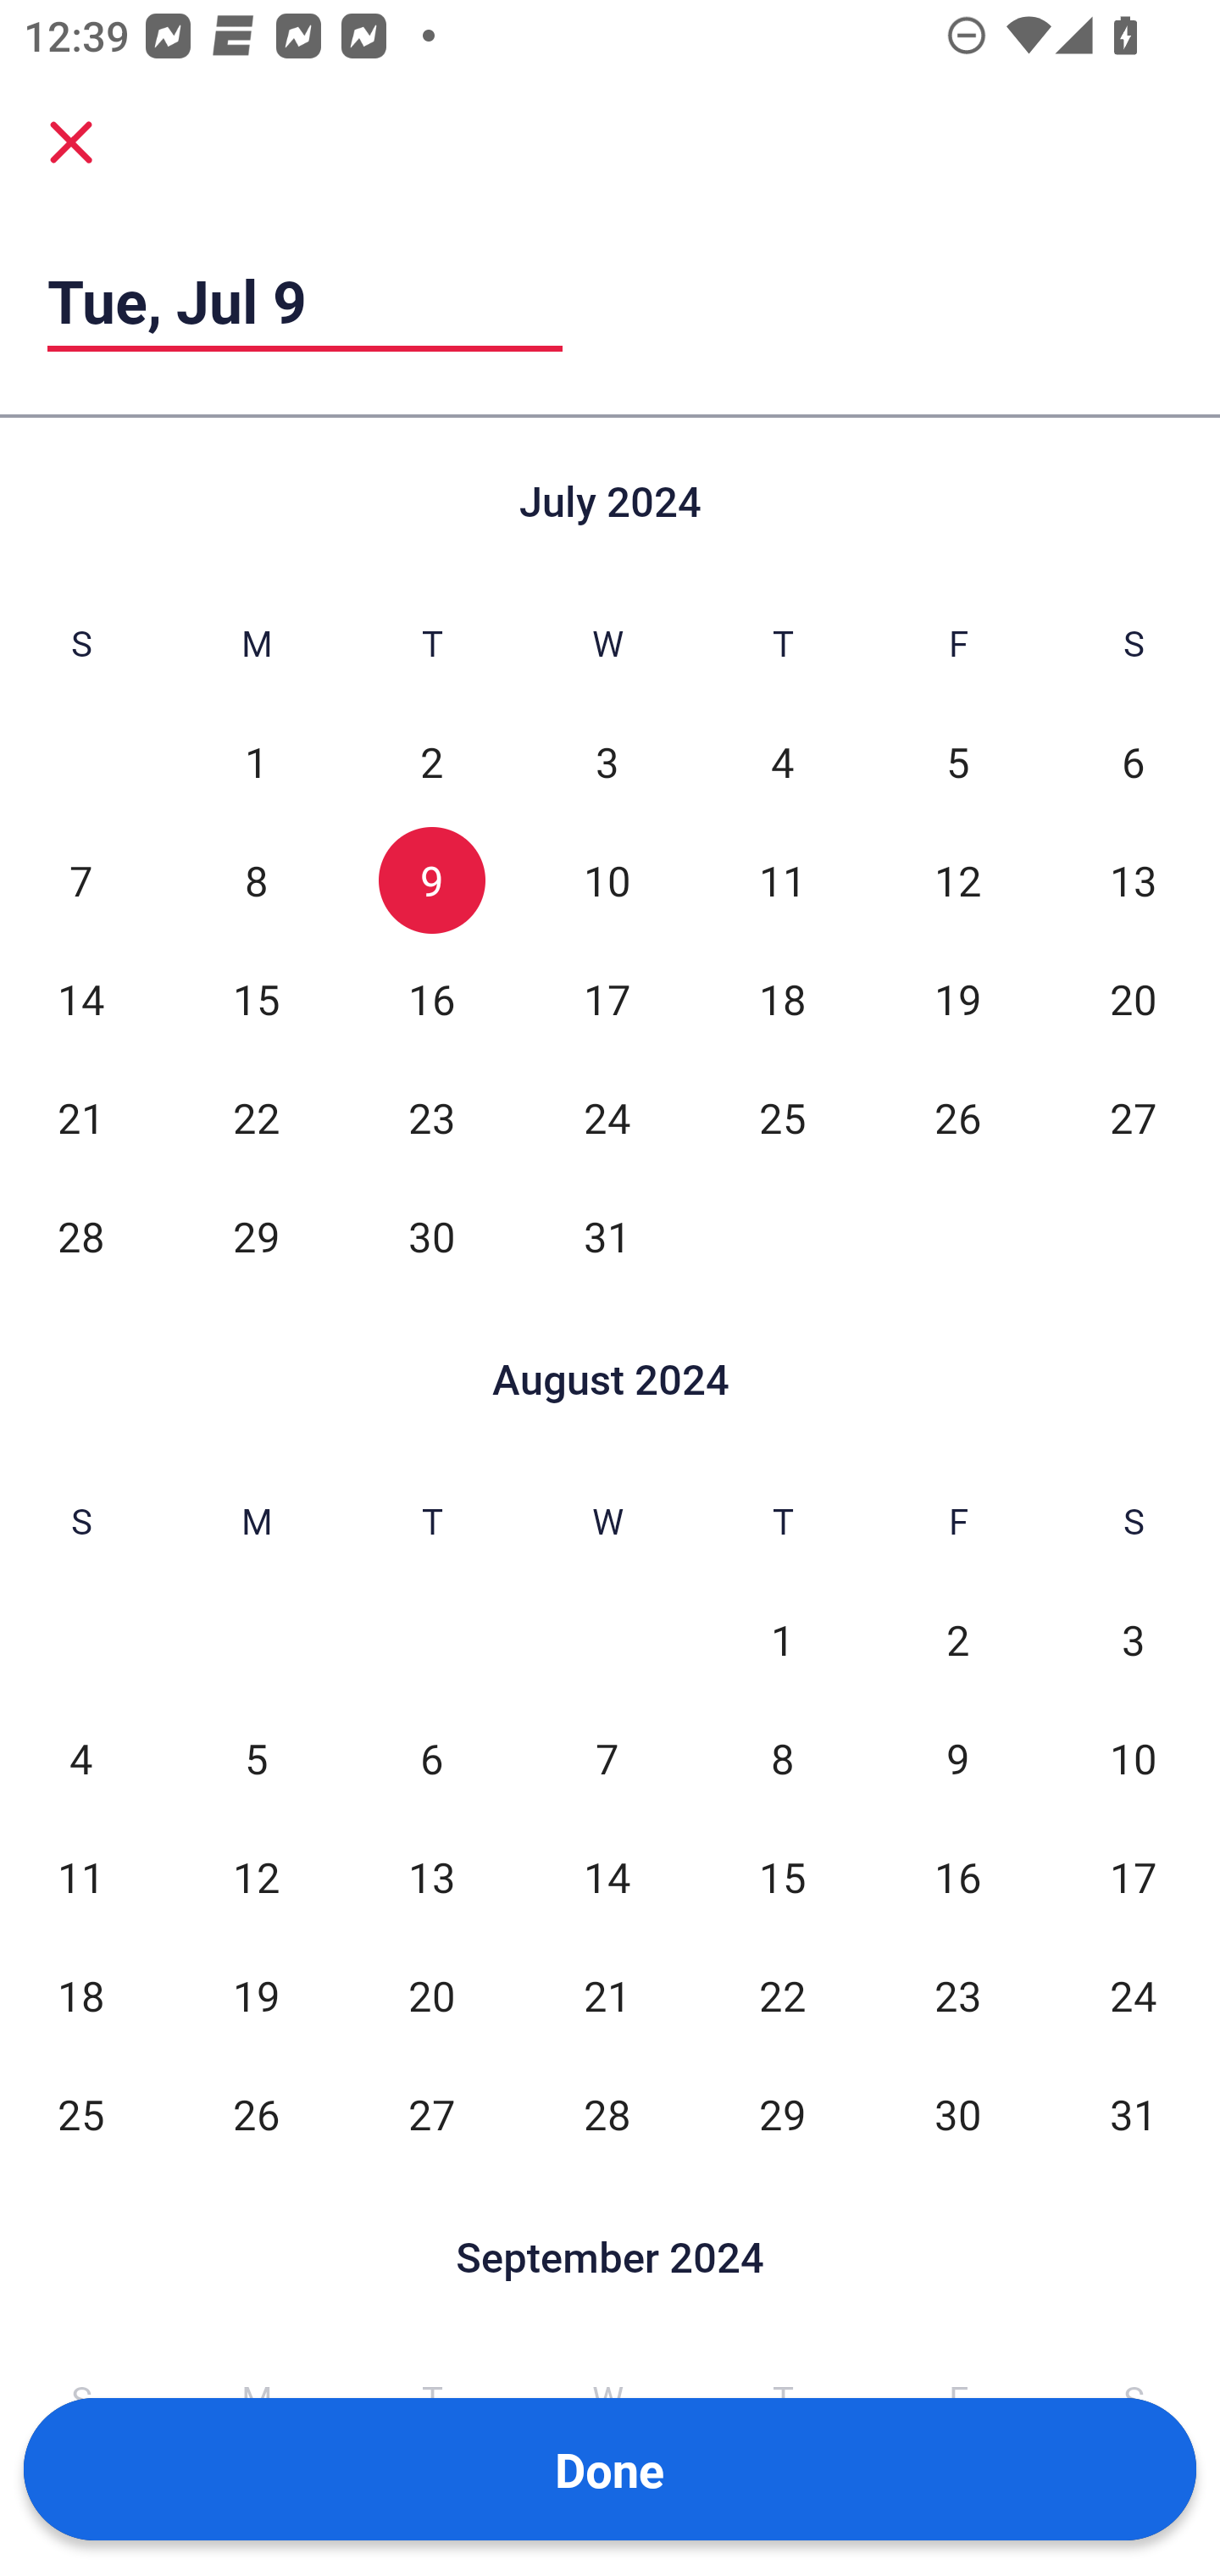 This screenshot has height=2576, width=1220. Describe the element at coordinates (80, 1759) in the screenshot. I see `4 Sun, Aug 4, Not Selected` at that location.